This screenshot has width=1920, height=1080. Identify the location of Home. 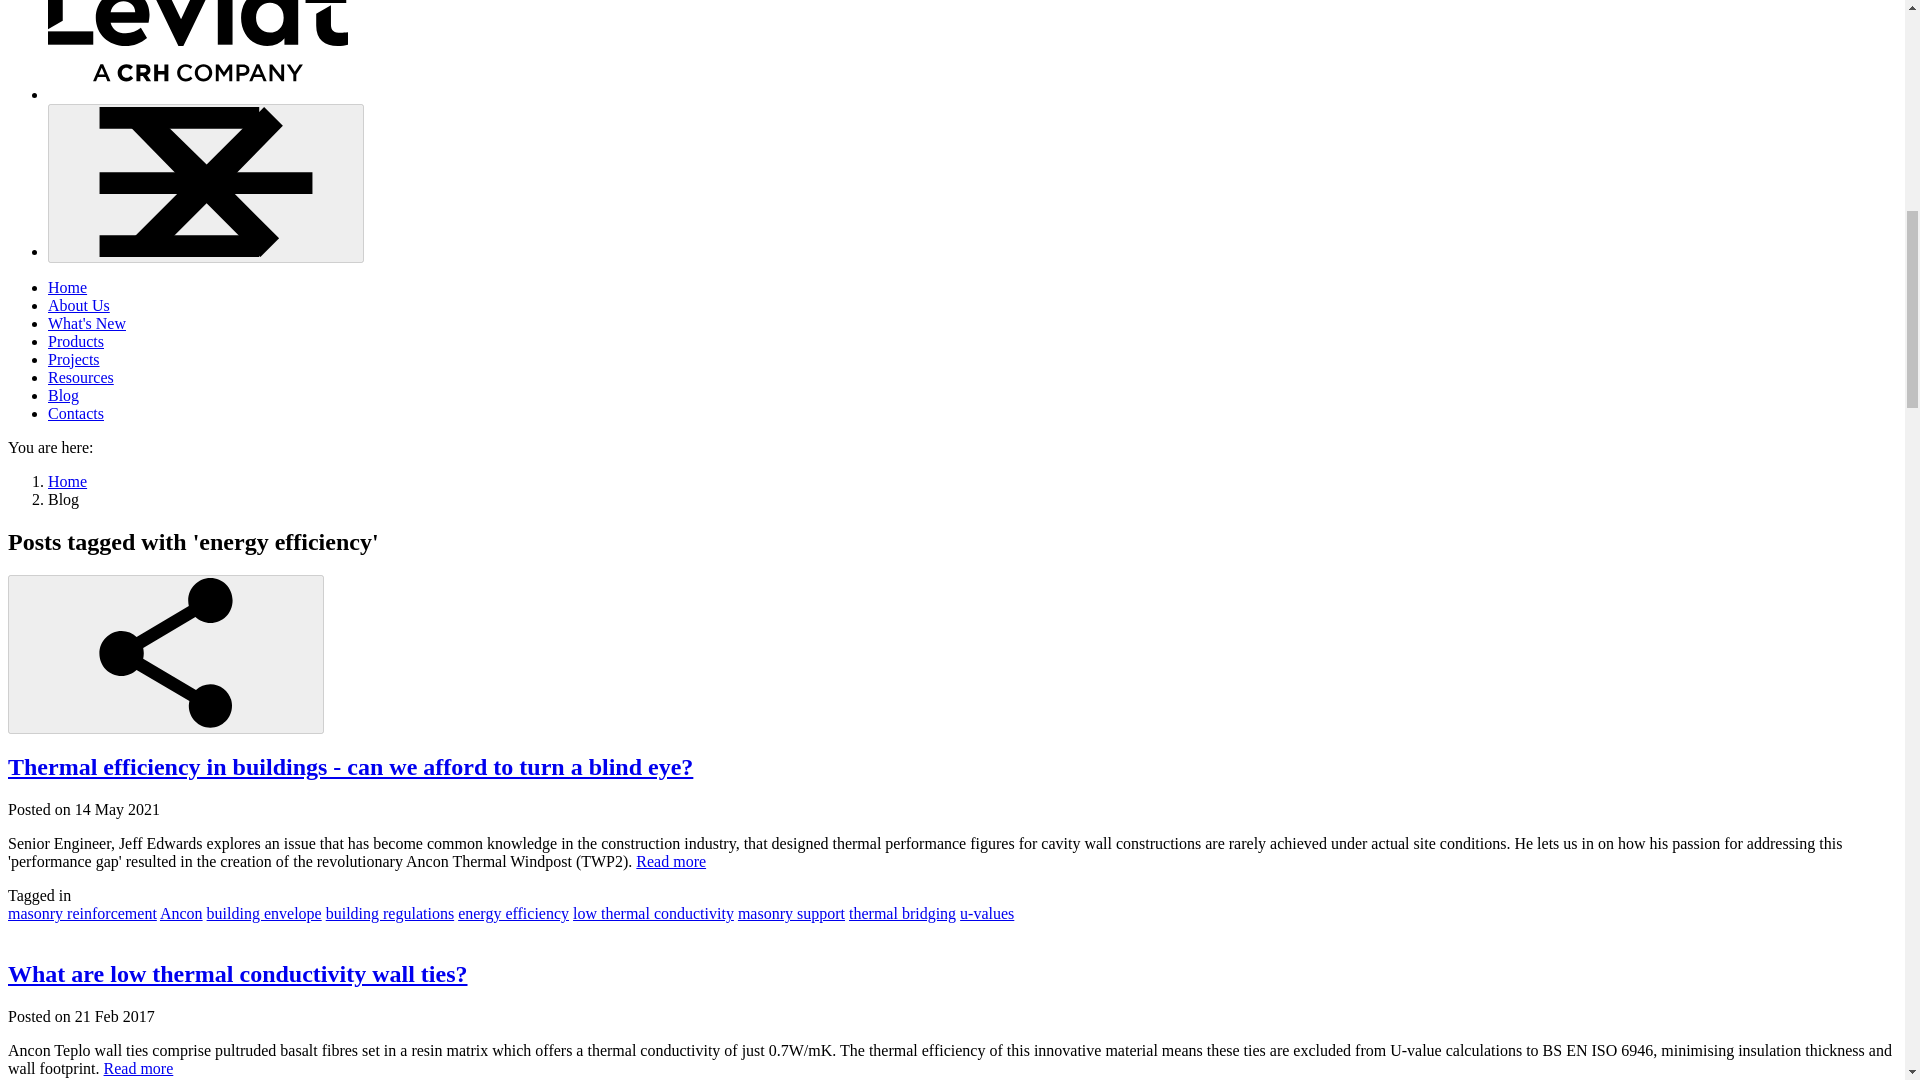
(67, 482).